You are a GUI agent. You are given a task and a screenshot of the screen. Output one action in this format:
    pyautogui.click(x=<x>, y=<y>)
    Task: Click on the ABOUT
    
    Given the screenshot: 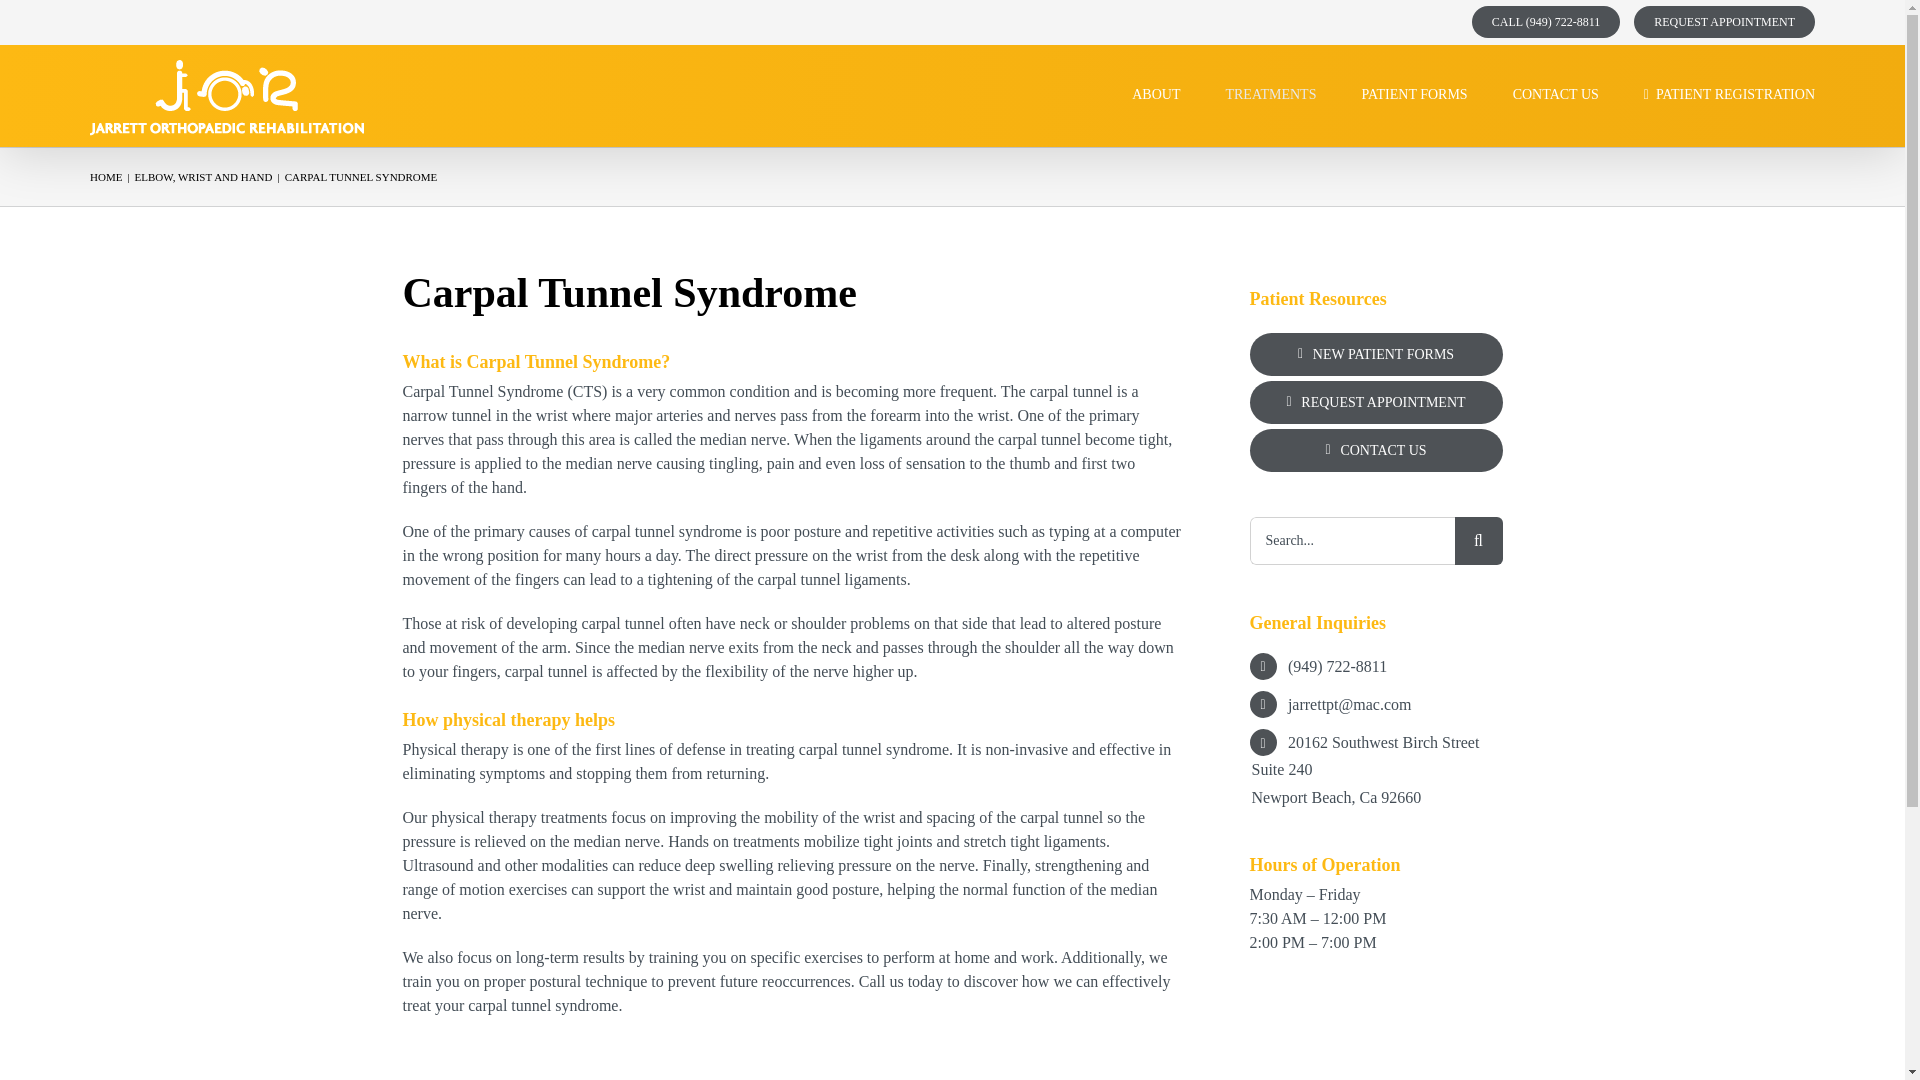 What is the action you would take?
    pyautogui.click(x=1156, y=94)
    